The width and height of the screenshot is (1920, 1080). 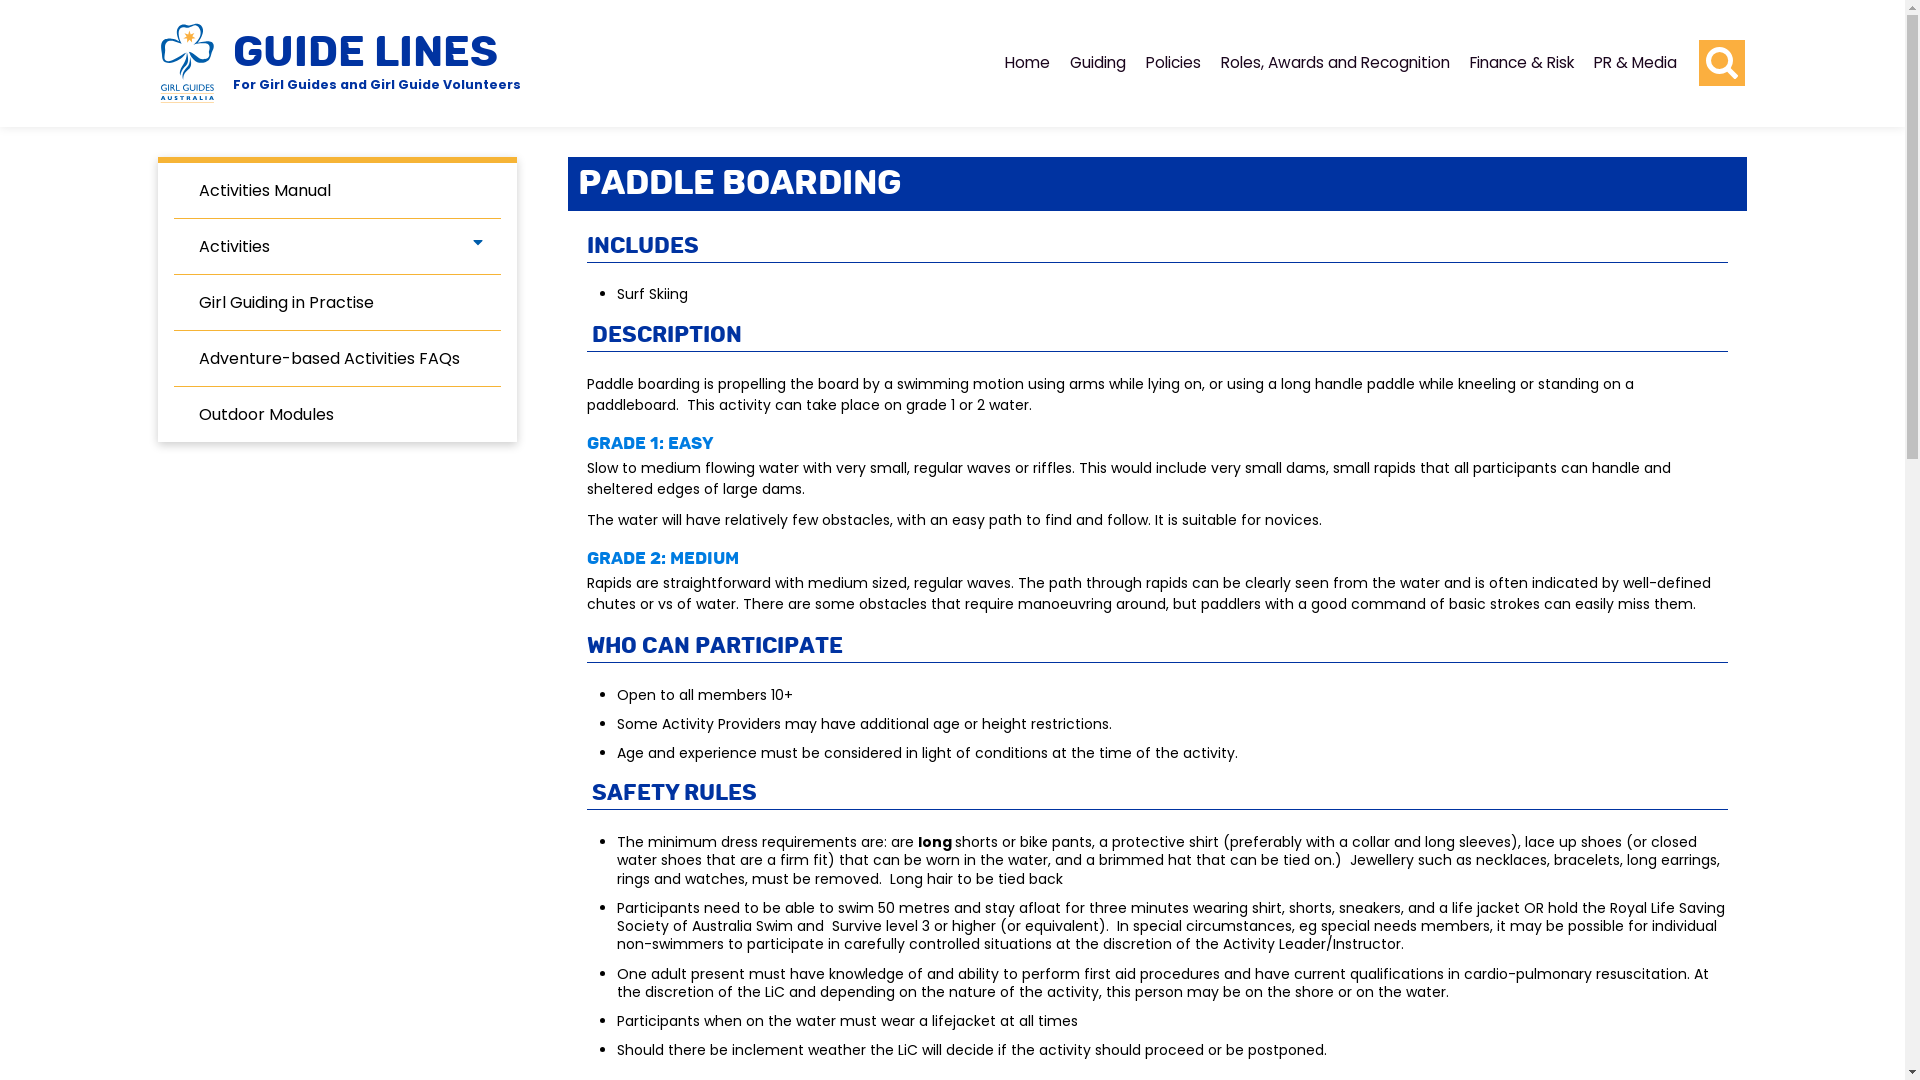 I want to click on Finance & Risk, so click(x=1522, y=63).